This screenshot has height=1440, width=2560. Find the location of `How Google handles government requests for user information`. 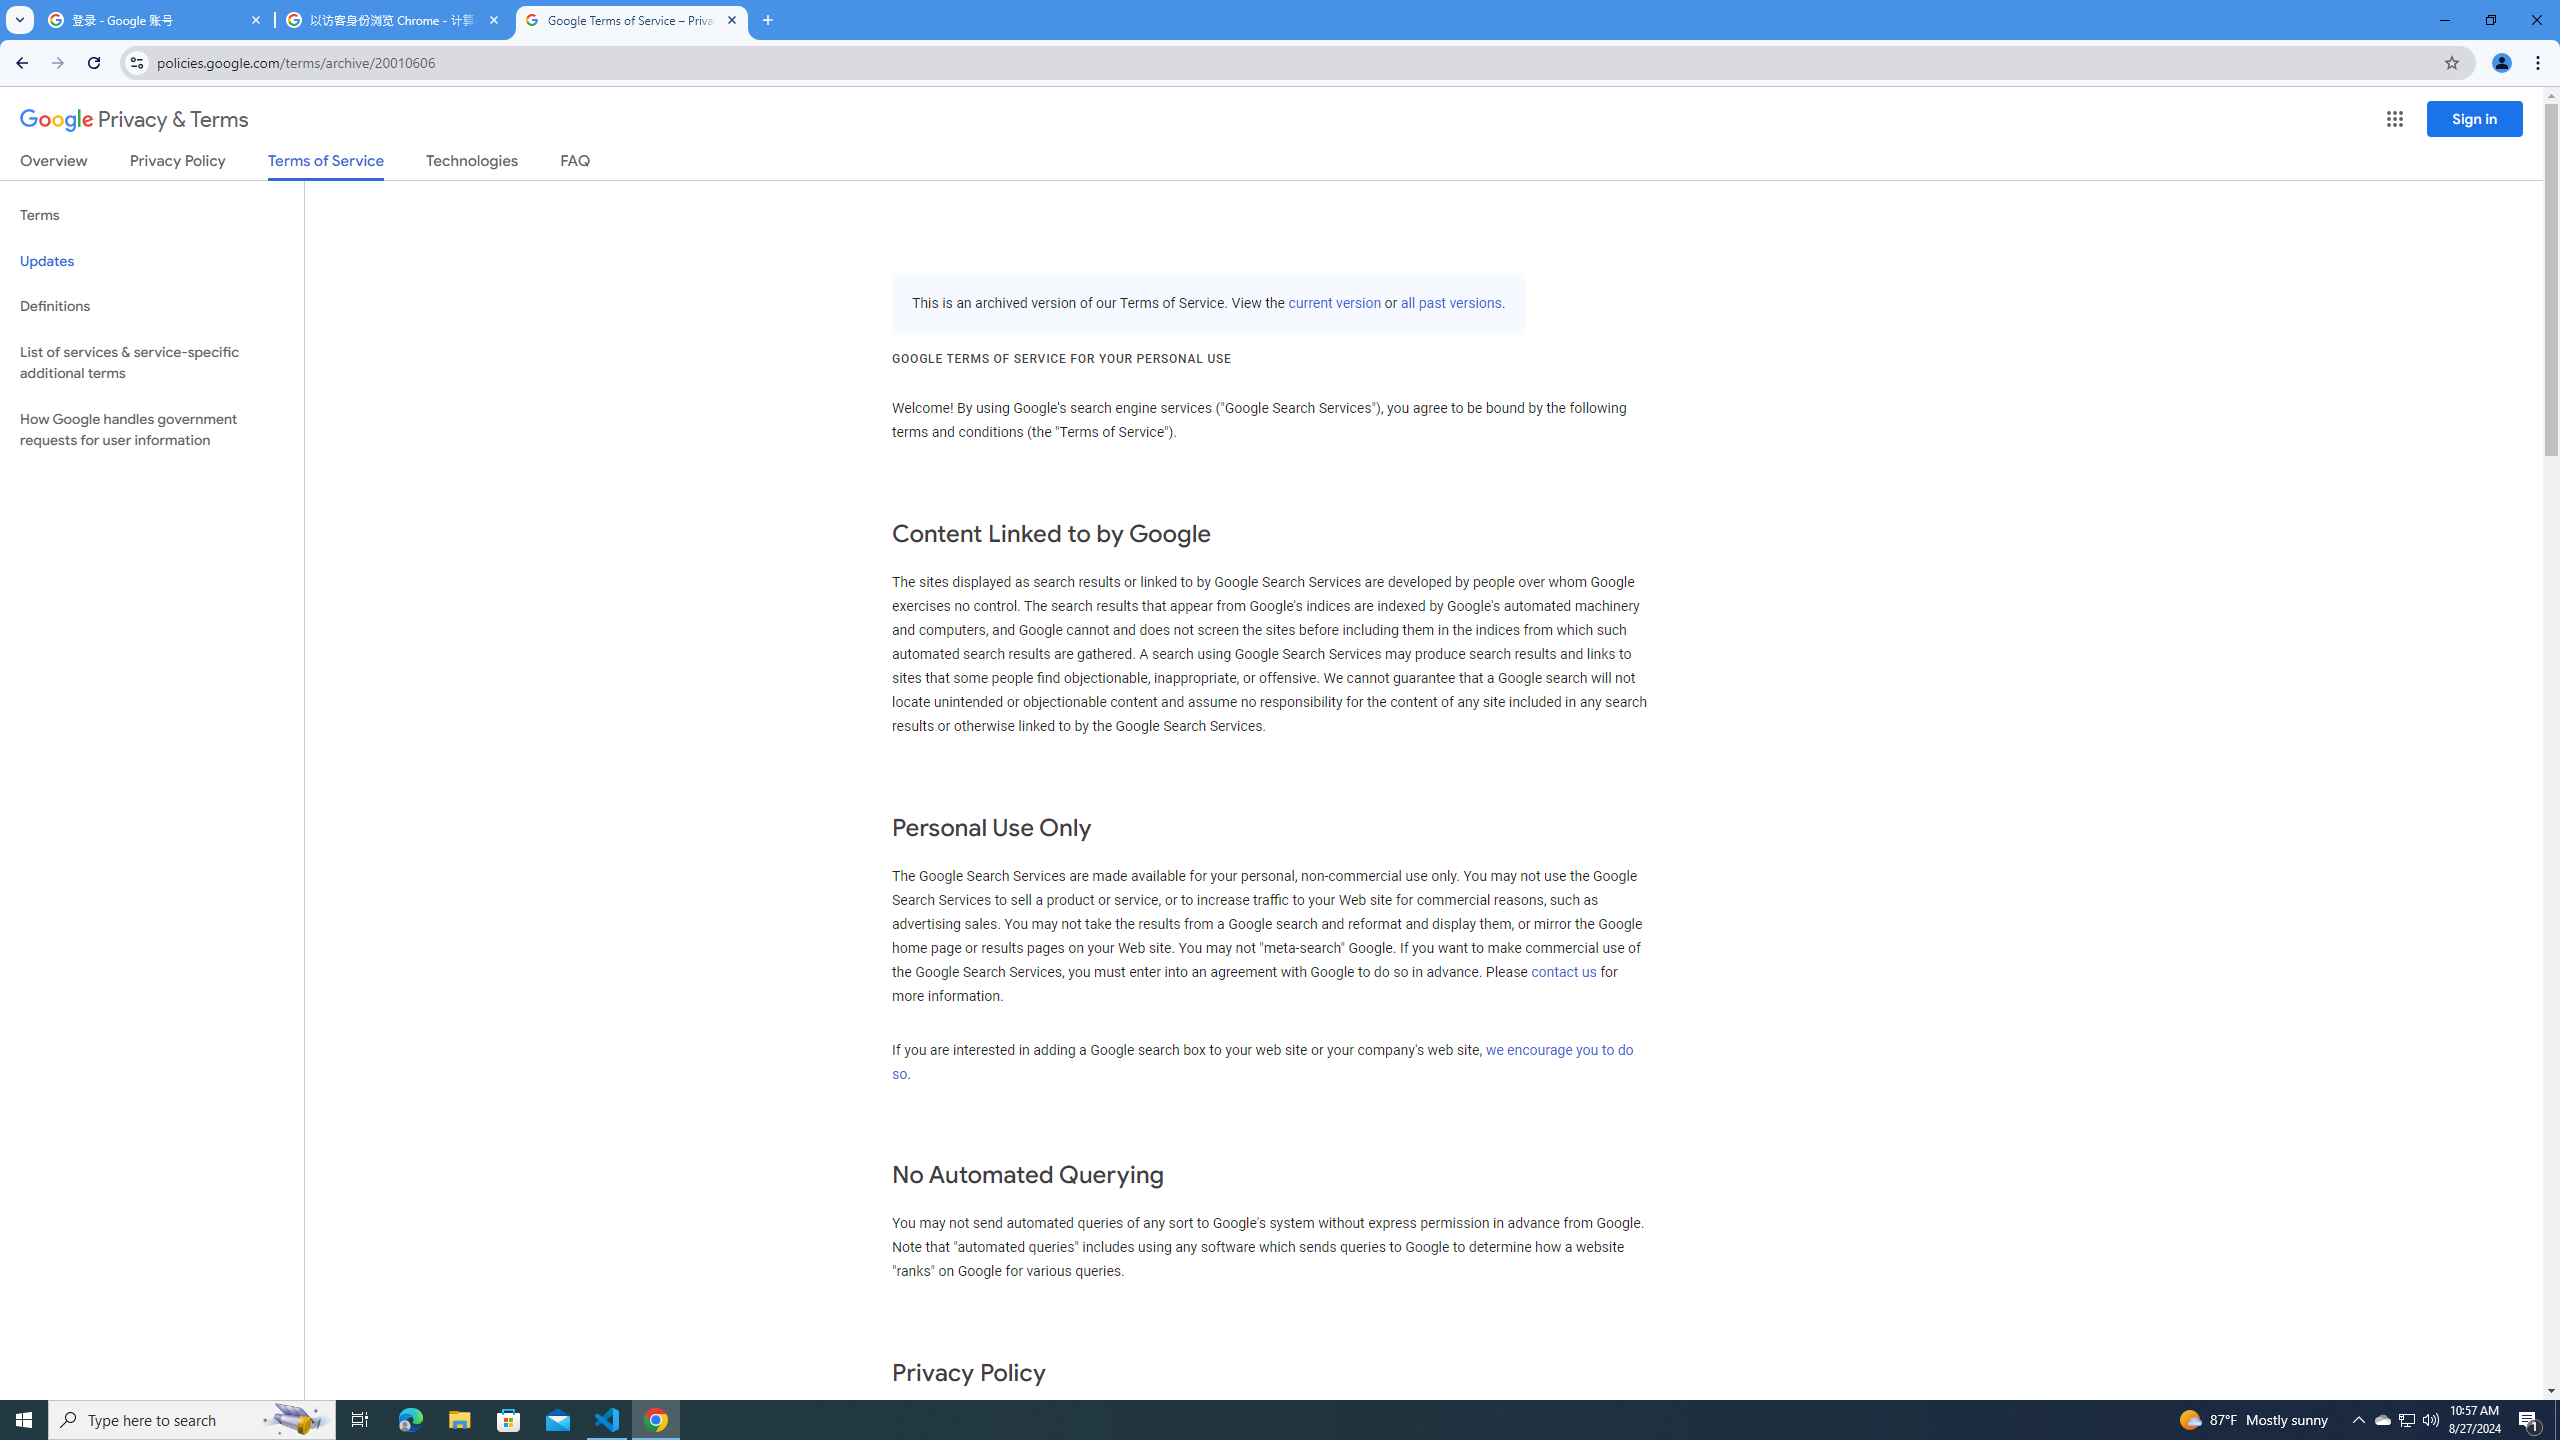

How Google handles government requests for user information is located at coordinates (152, 430).